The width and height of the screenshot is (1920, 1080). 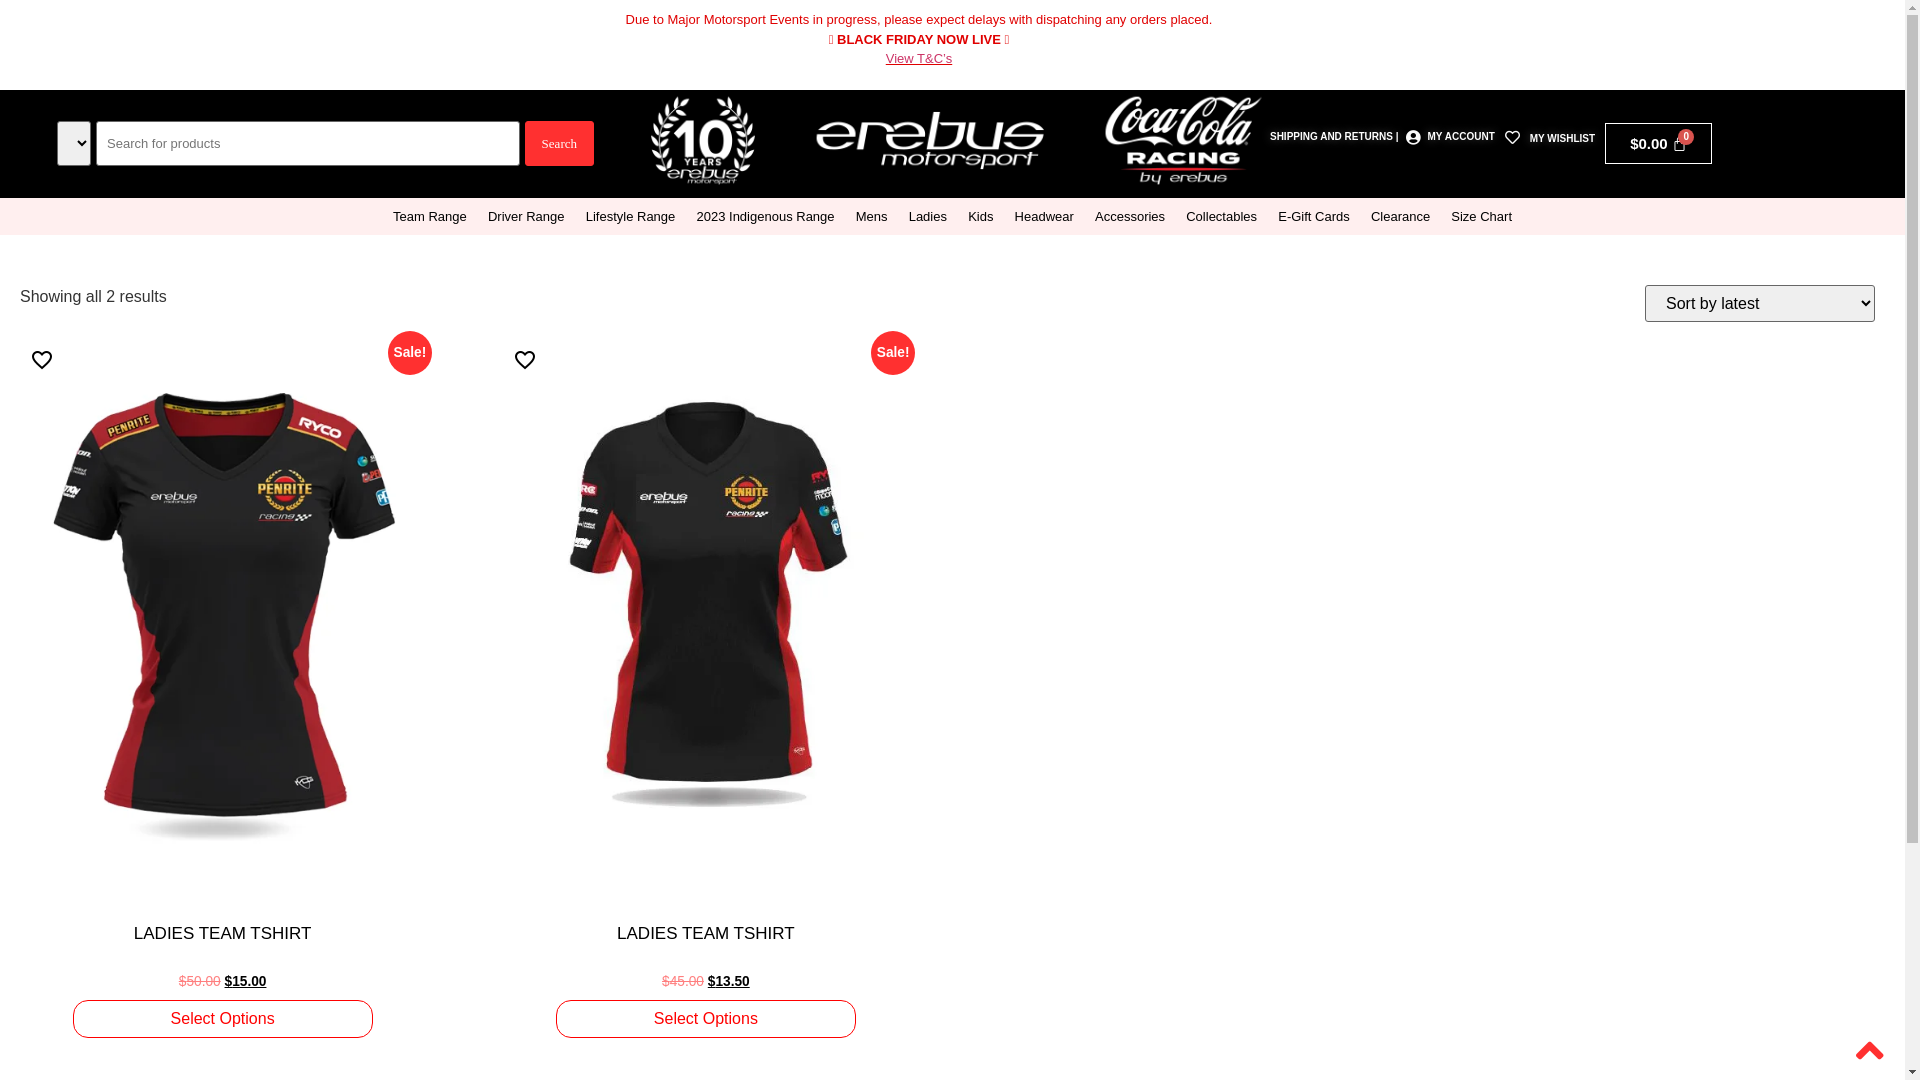 I want to click on Driver Range, so click(x=526, y=216).